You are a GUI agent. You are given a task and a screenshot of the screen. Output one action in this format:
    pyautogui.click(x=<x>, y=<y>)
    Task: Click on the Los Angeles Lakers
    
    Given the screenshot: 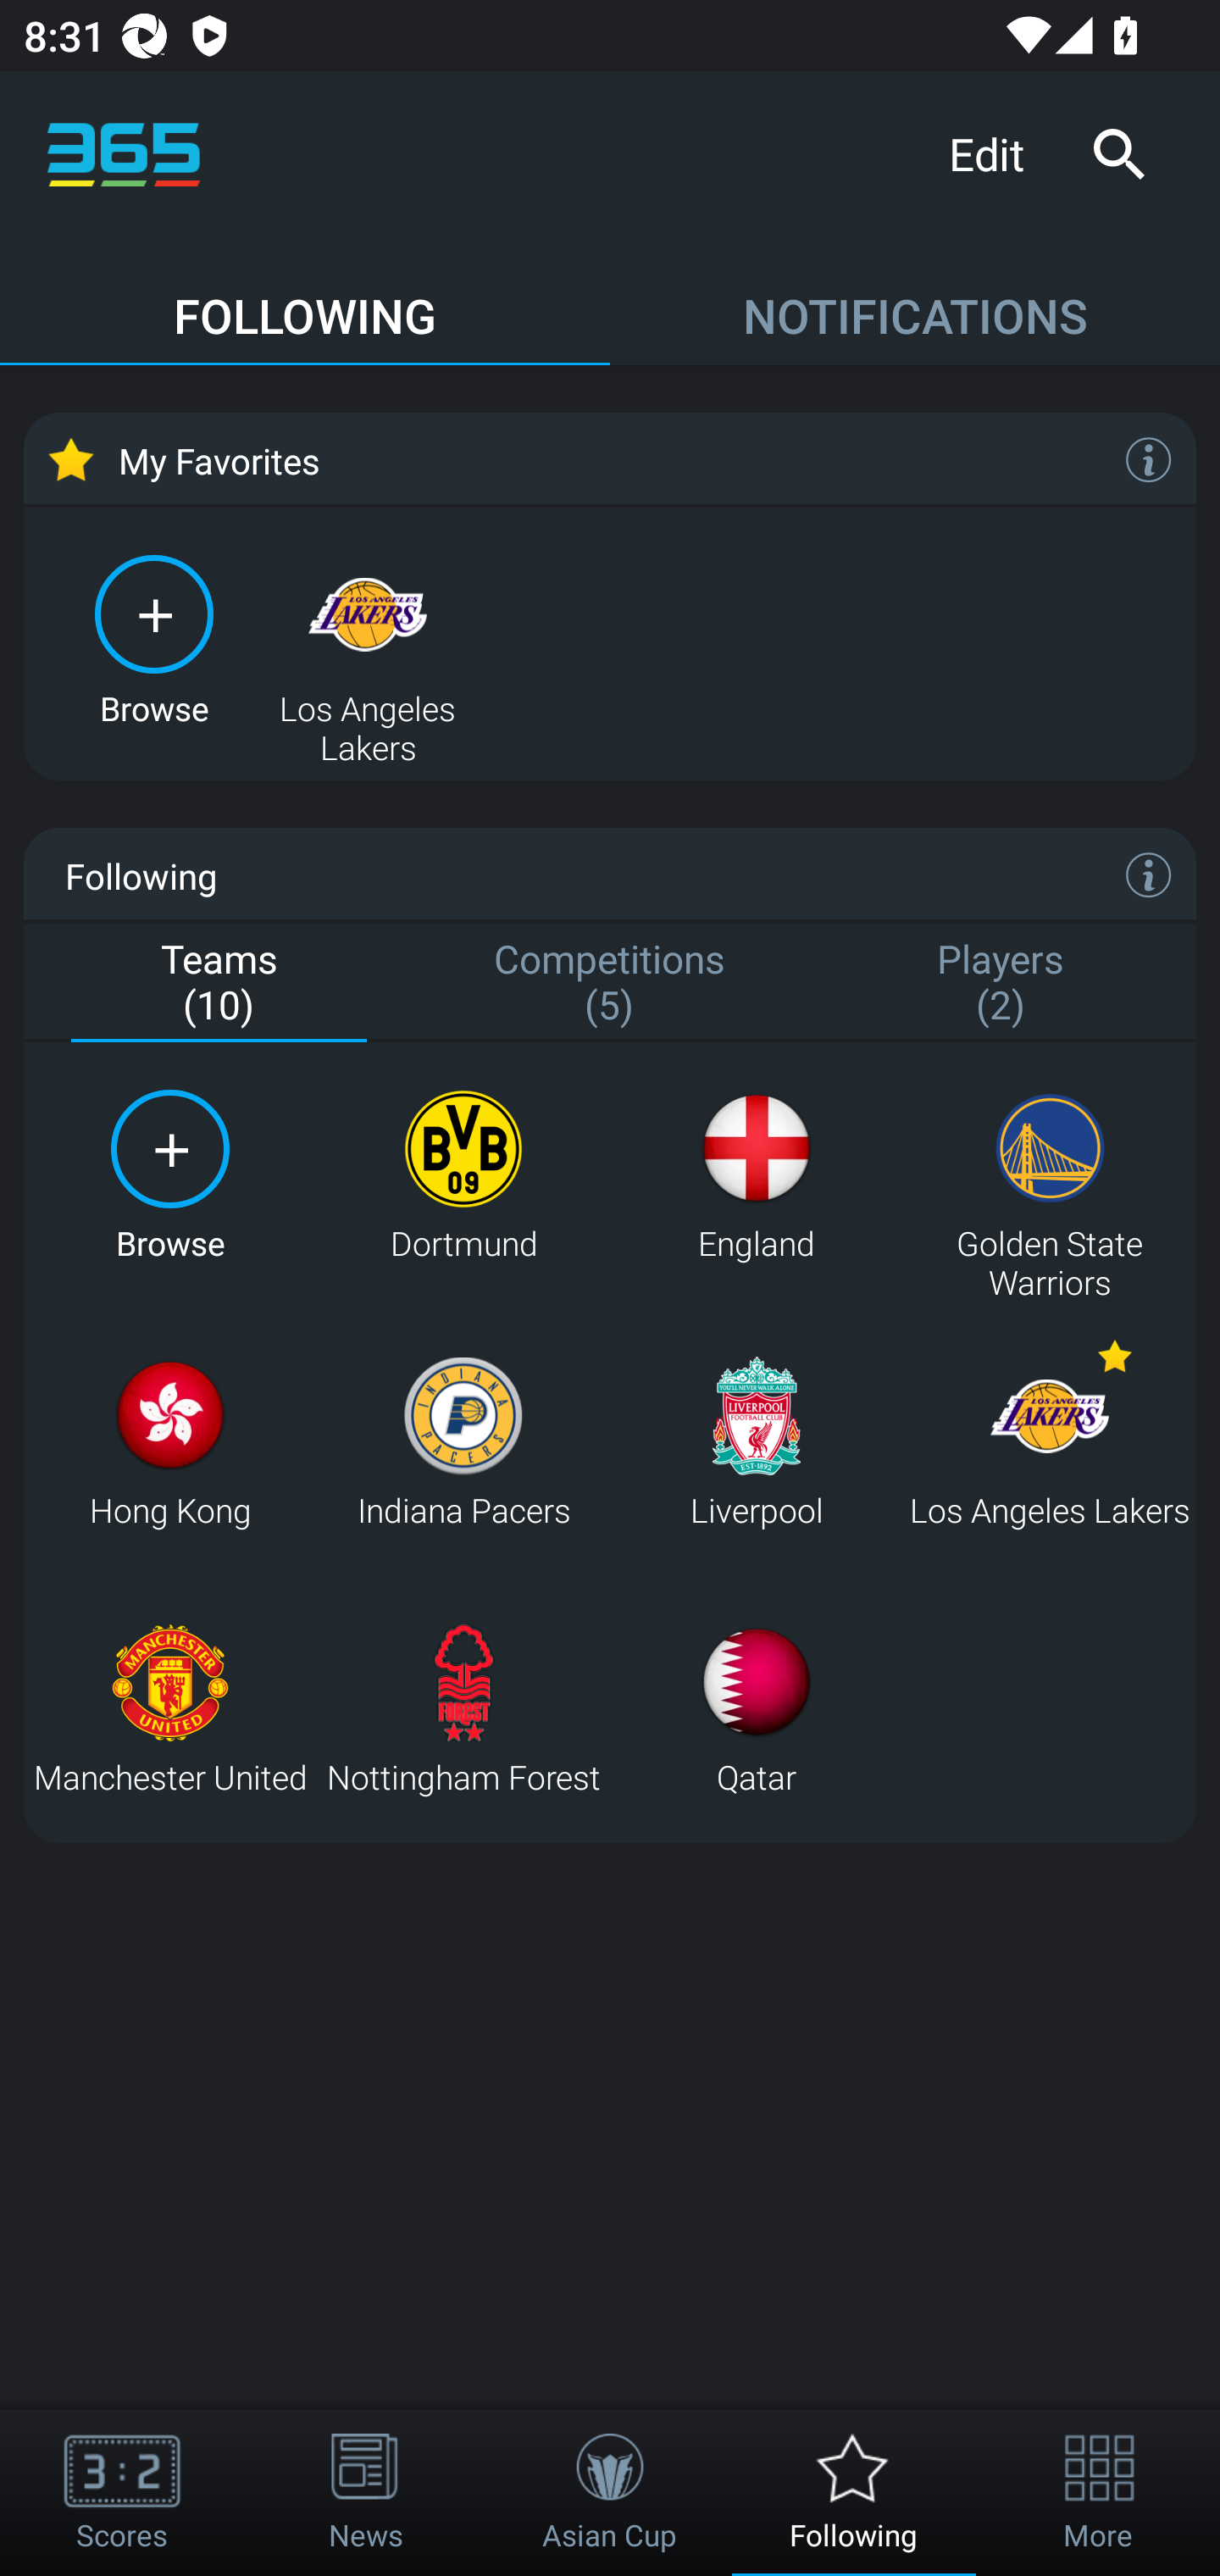 What is the action you would take?
    pyautogui.click(x=368, y=637)
    